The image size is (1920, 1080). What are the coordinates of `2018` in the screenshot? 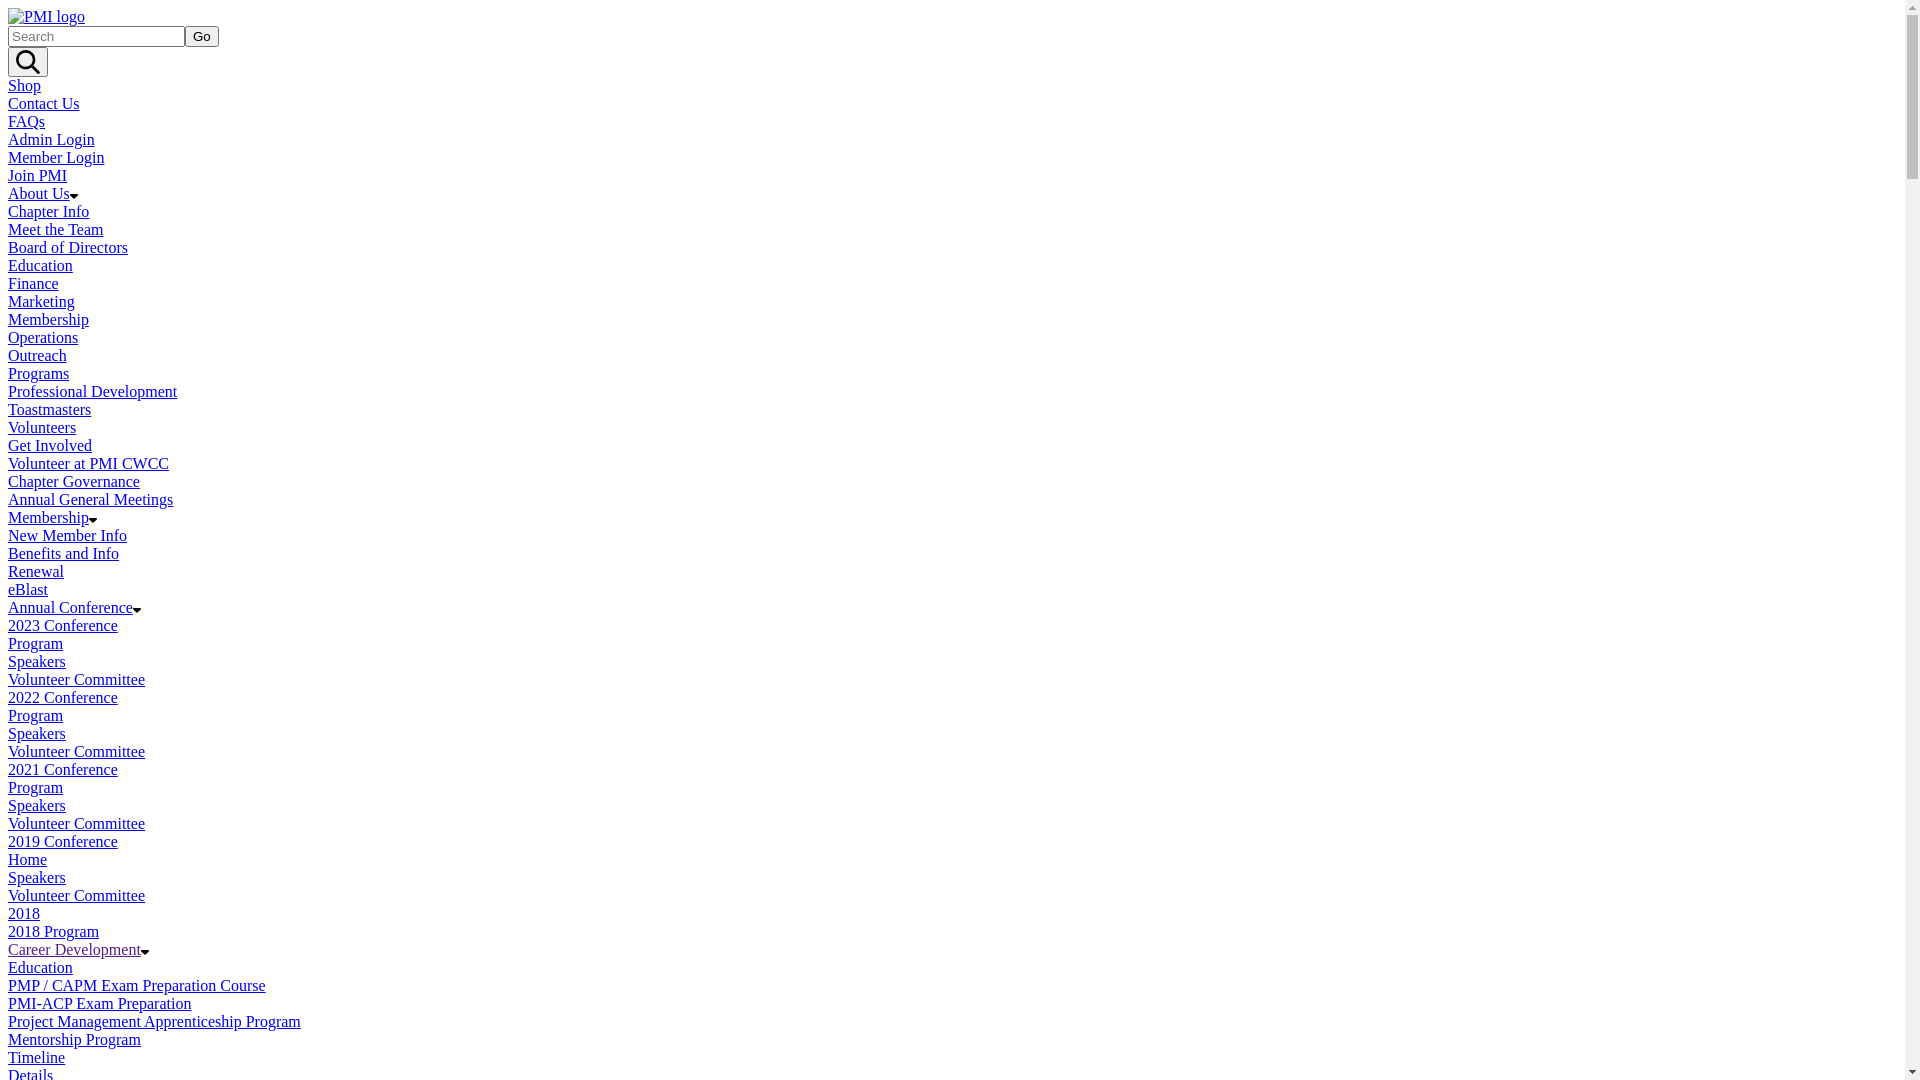 It's located at (24, 913).